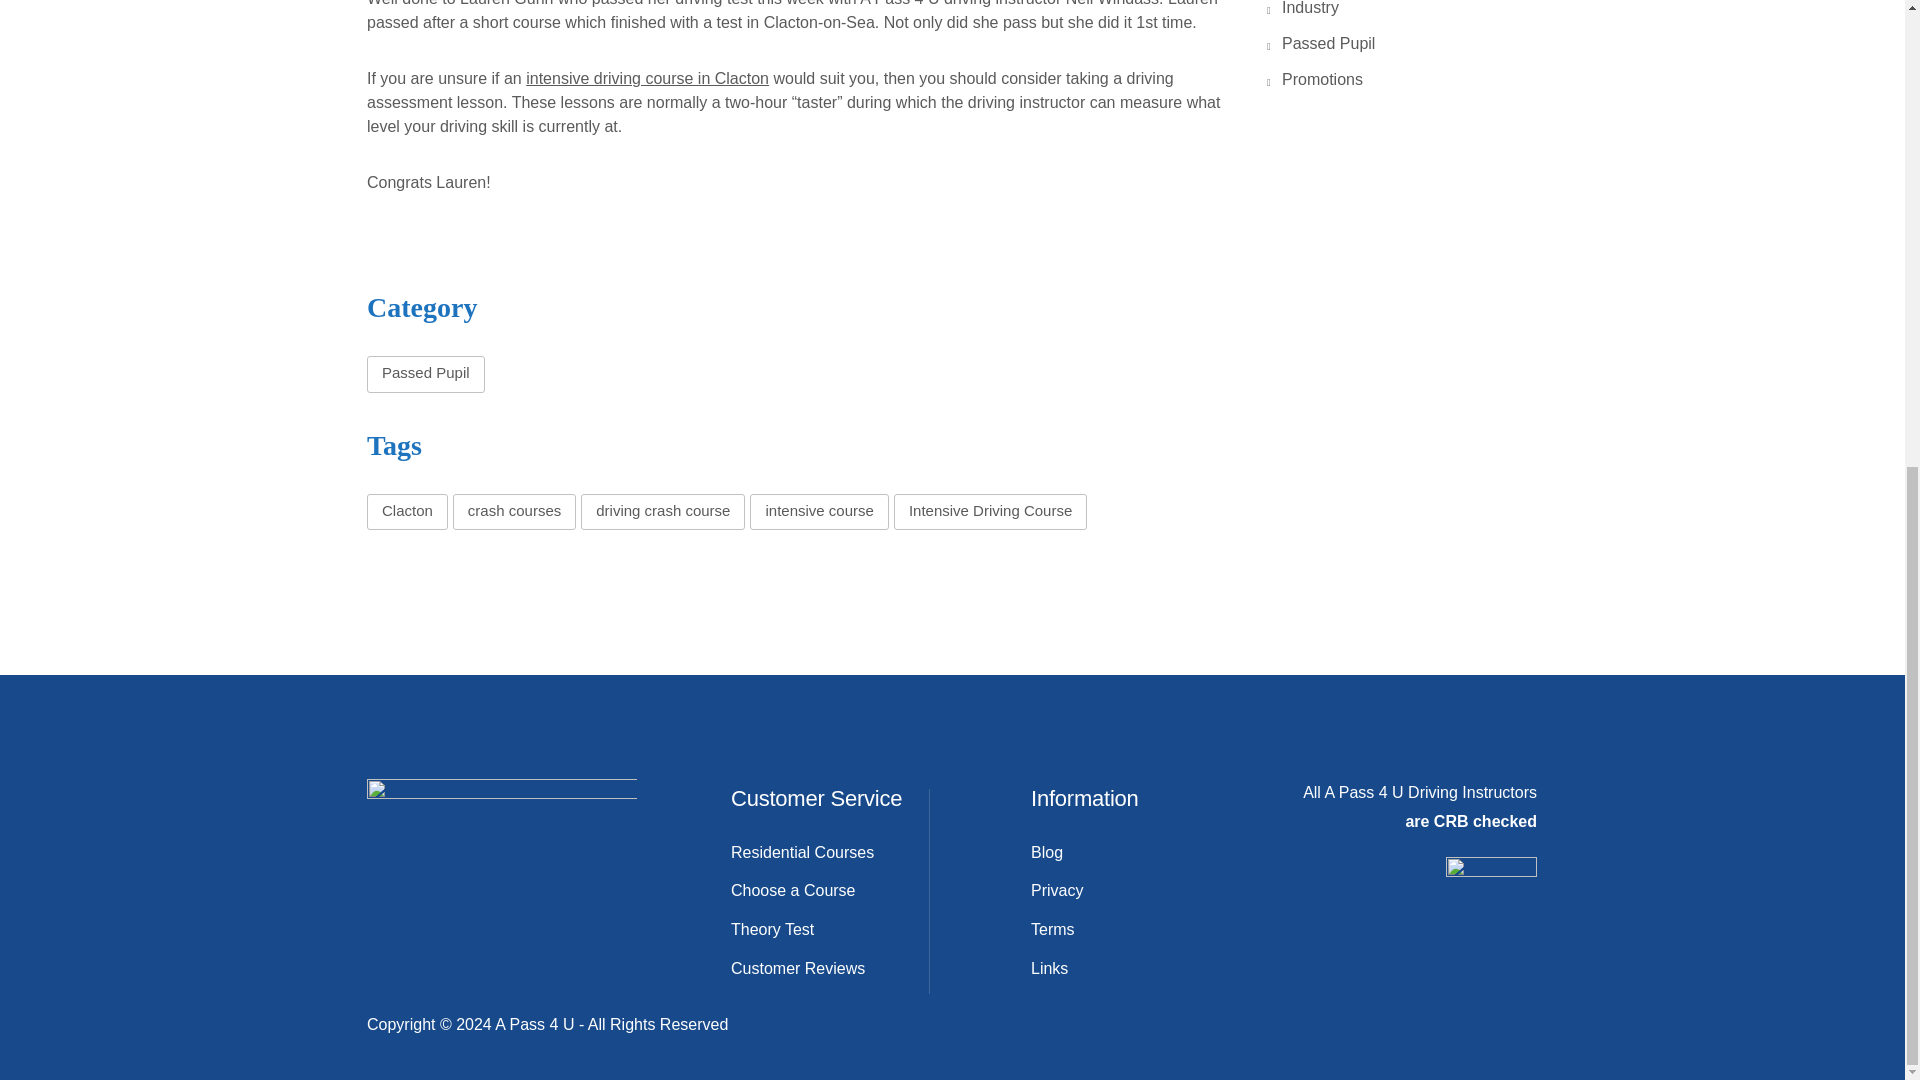  What do you see at coordinates (426, 374) in the screenshot?
I see `Passed Pupil` at bounding box center [426, 374].